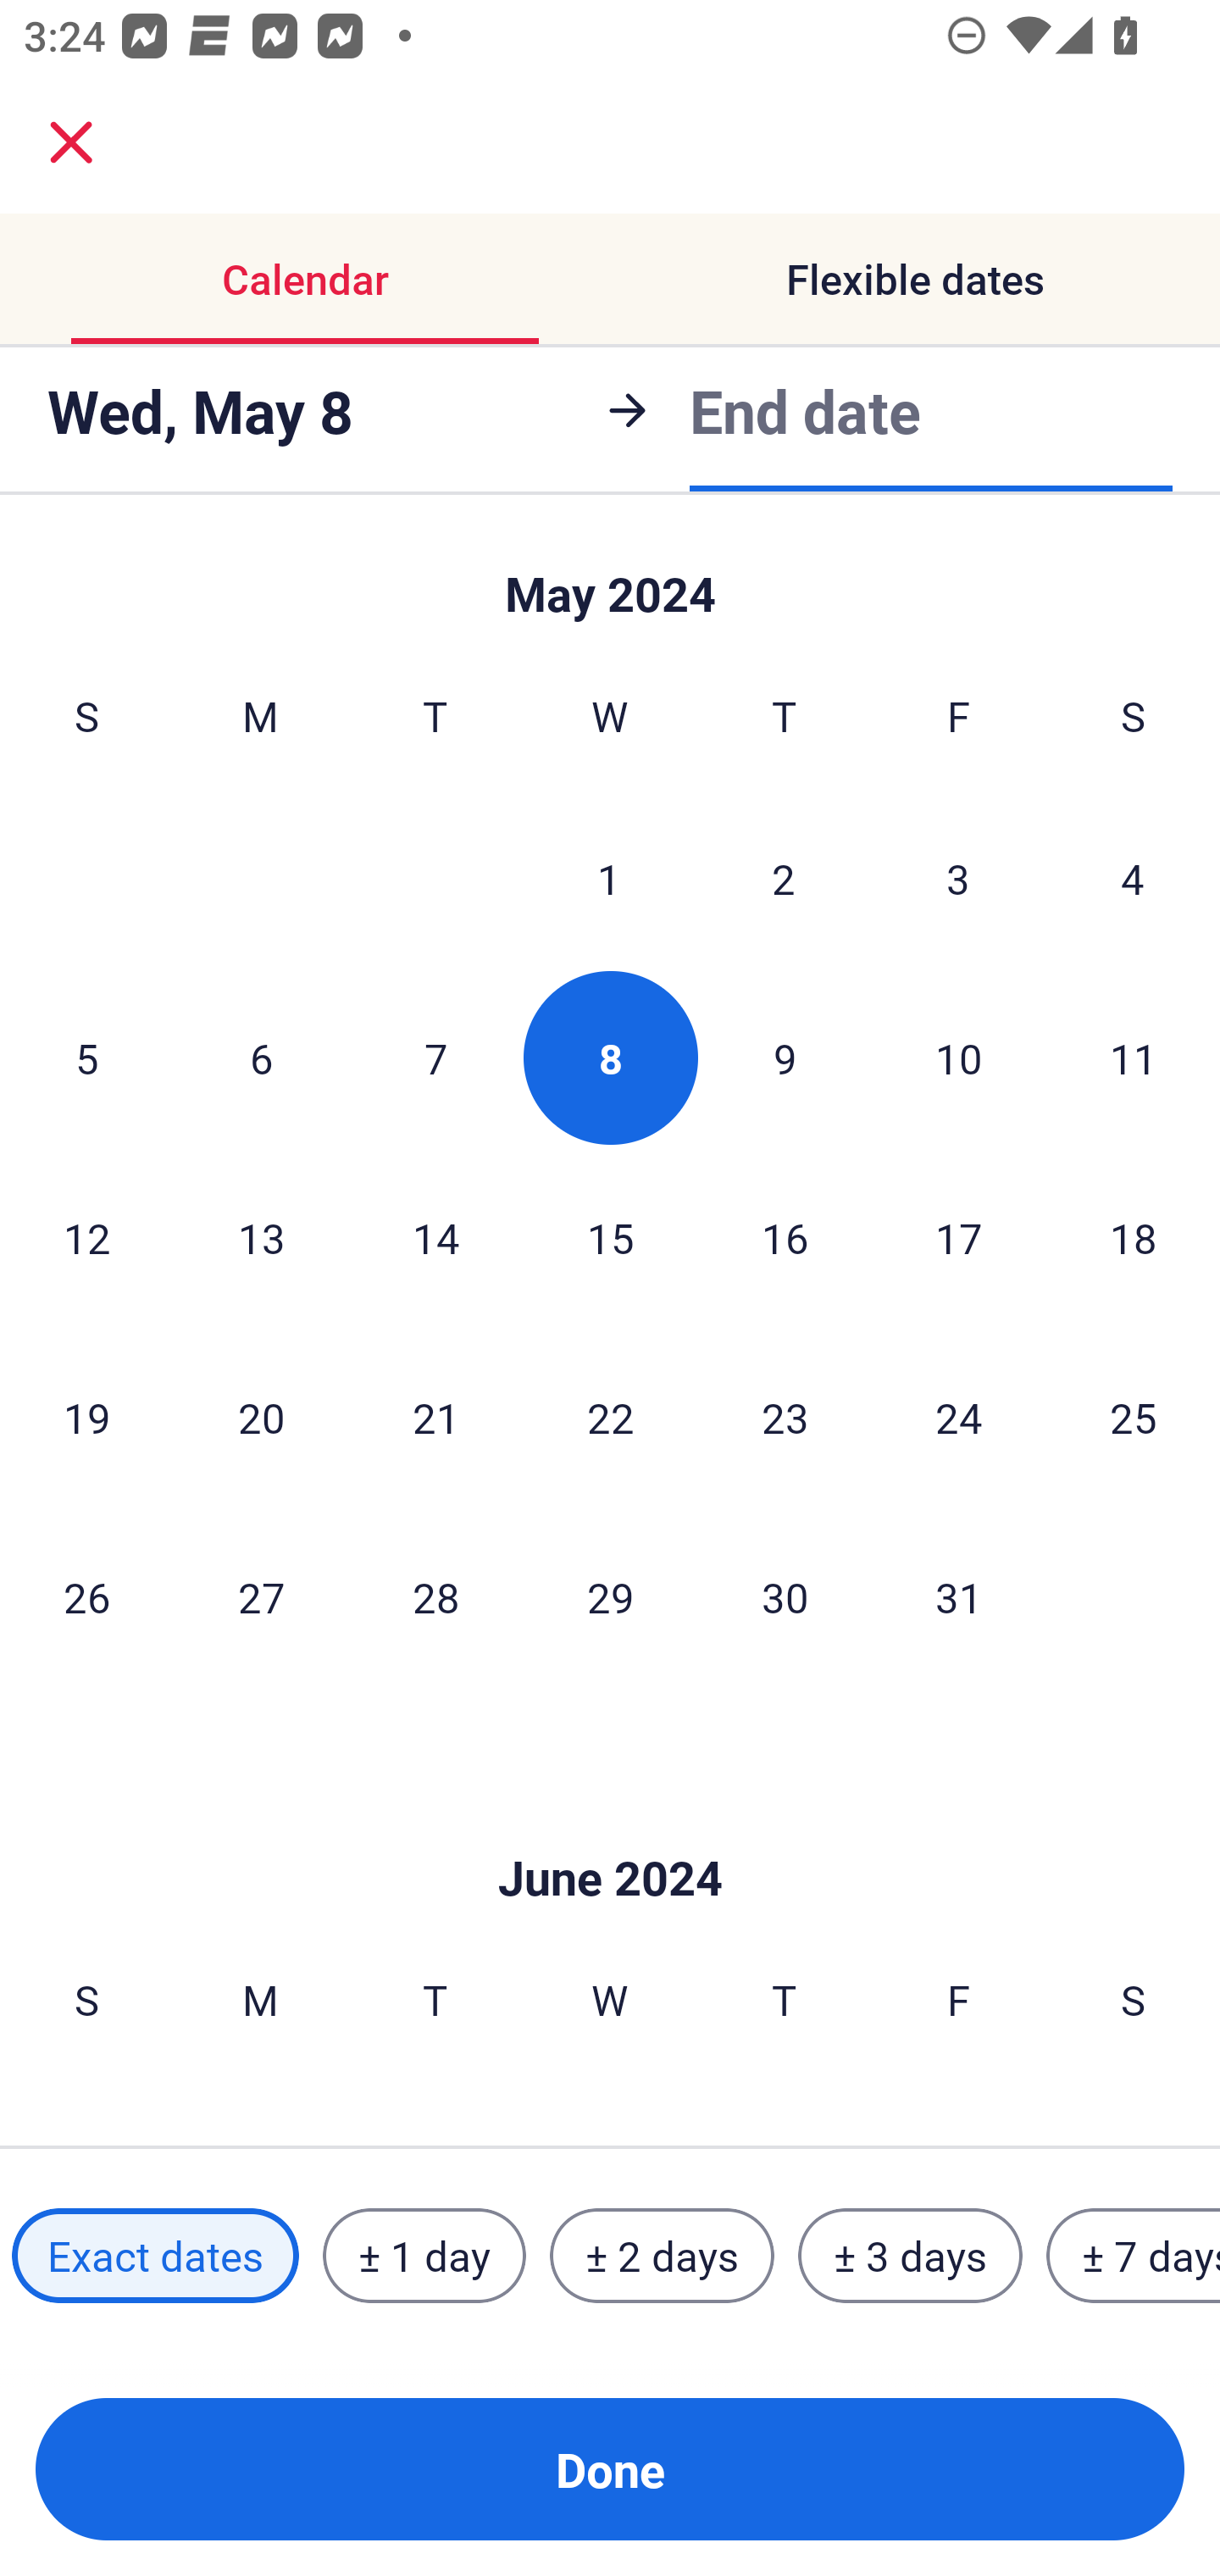  What do you see at coordinates (1134, 1058) in the screenshot?
I see `11 Saturday, May 11, 2024` at bounding box center [1134, 1058].